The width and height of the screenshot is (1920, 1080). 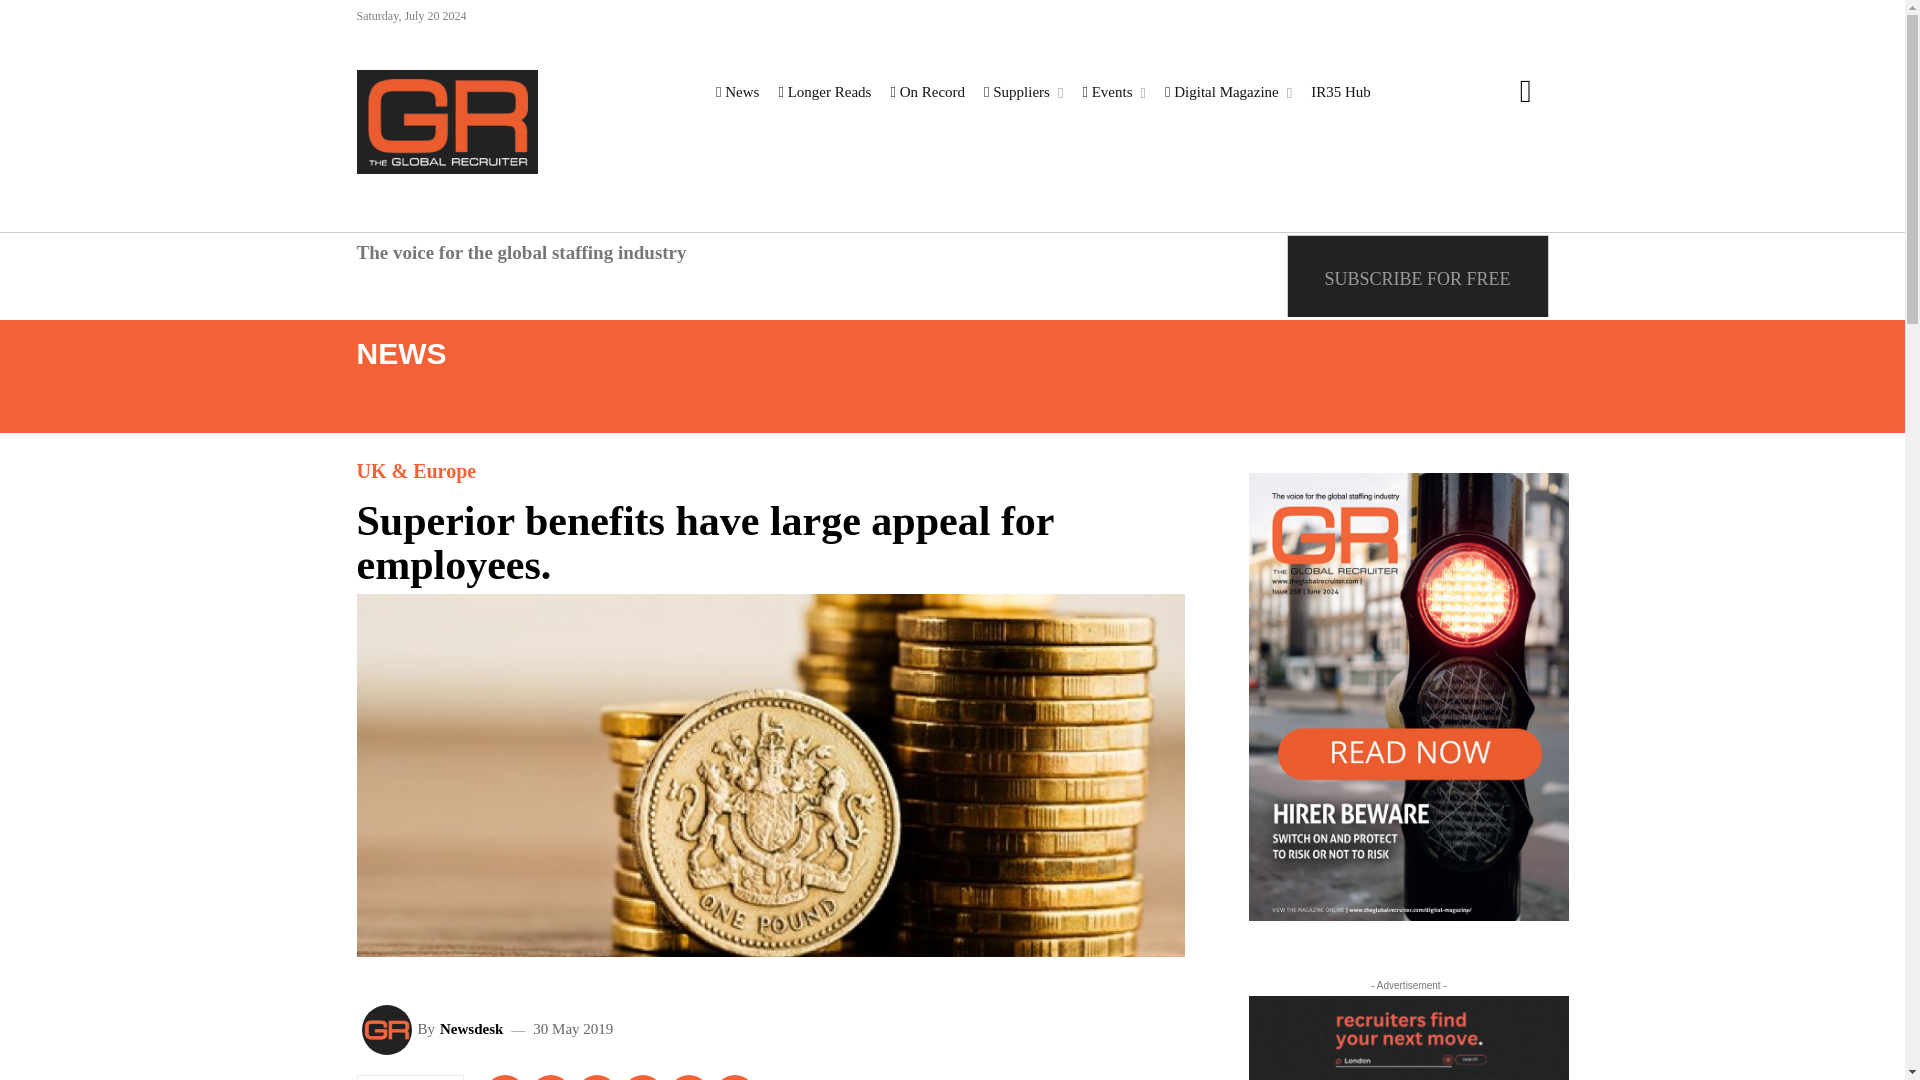 I want to click on Subscribe for FREE, so click(x=1418, y=276).